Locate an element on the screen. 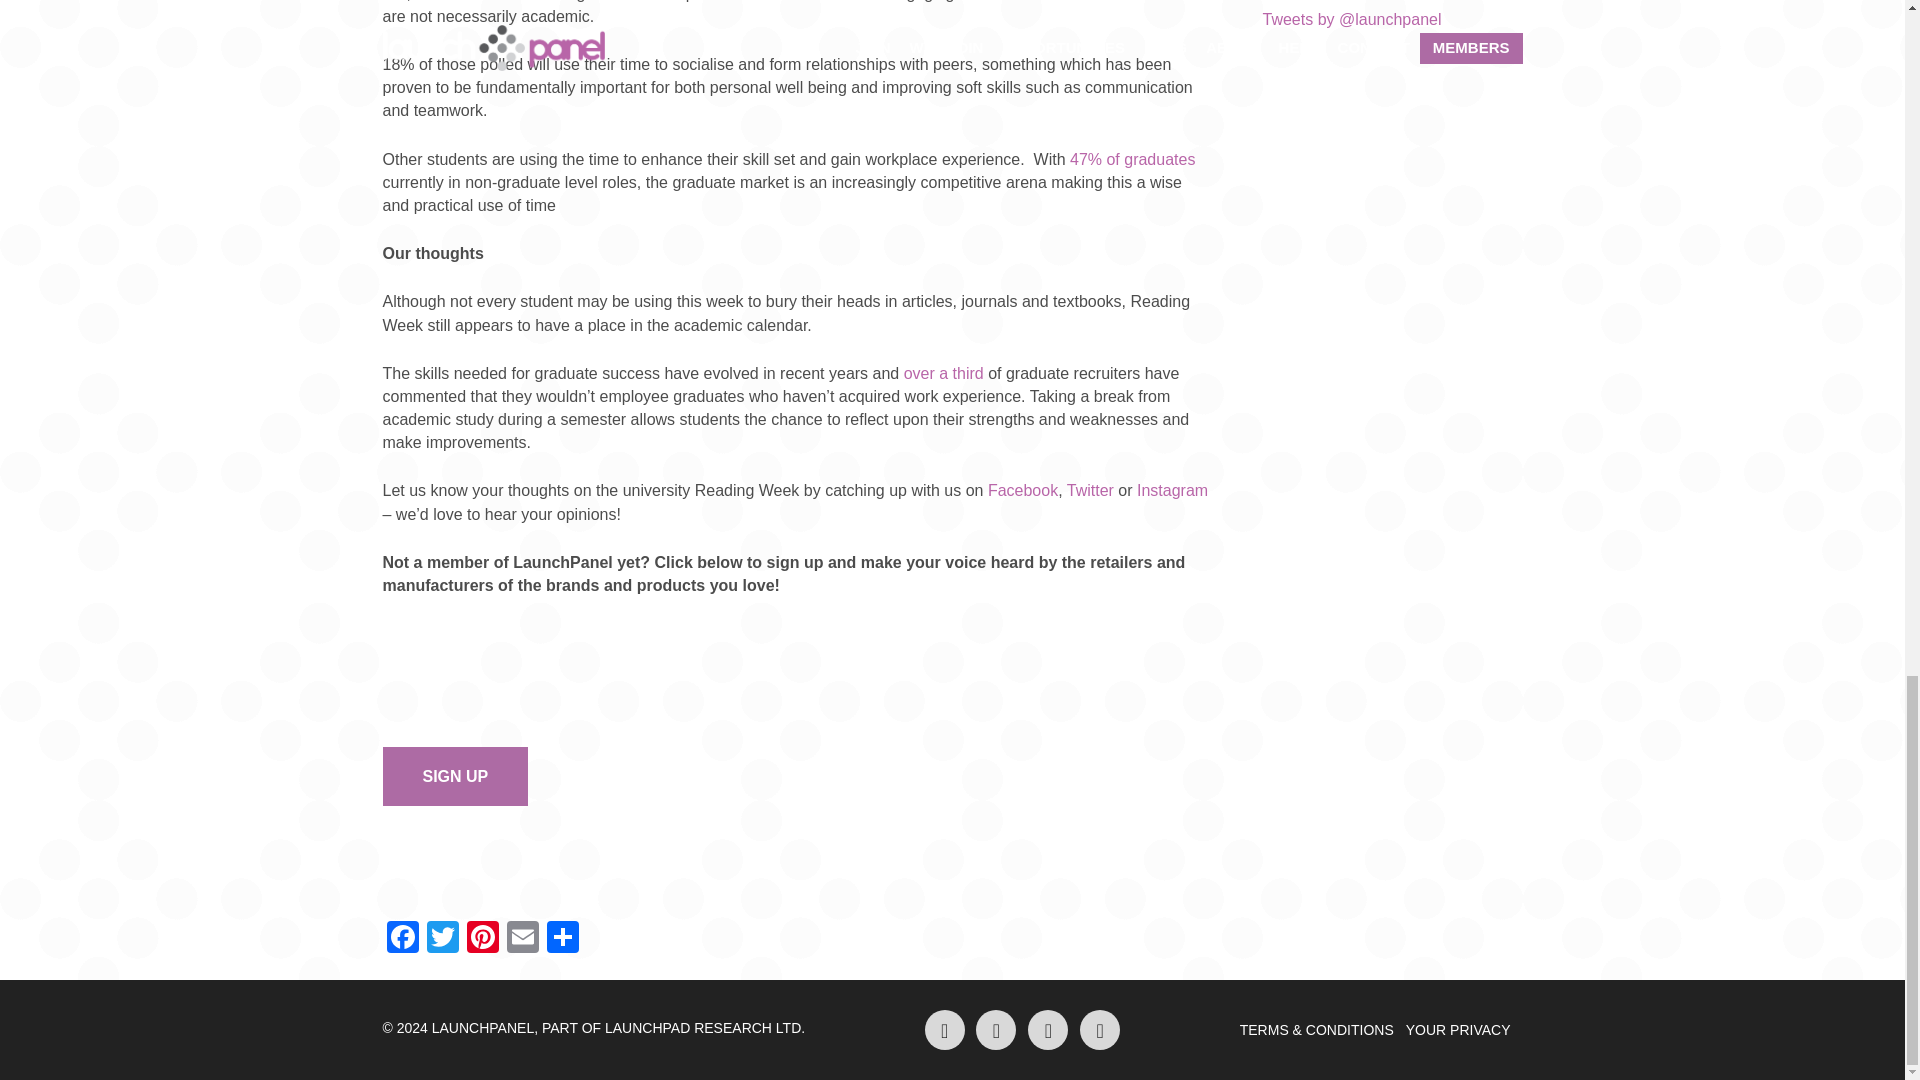 This screenshot has width=1920, height=1080. YOUR PRIVACY is located at coordinates (1458, 1029).